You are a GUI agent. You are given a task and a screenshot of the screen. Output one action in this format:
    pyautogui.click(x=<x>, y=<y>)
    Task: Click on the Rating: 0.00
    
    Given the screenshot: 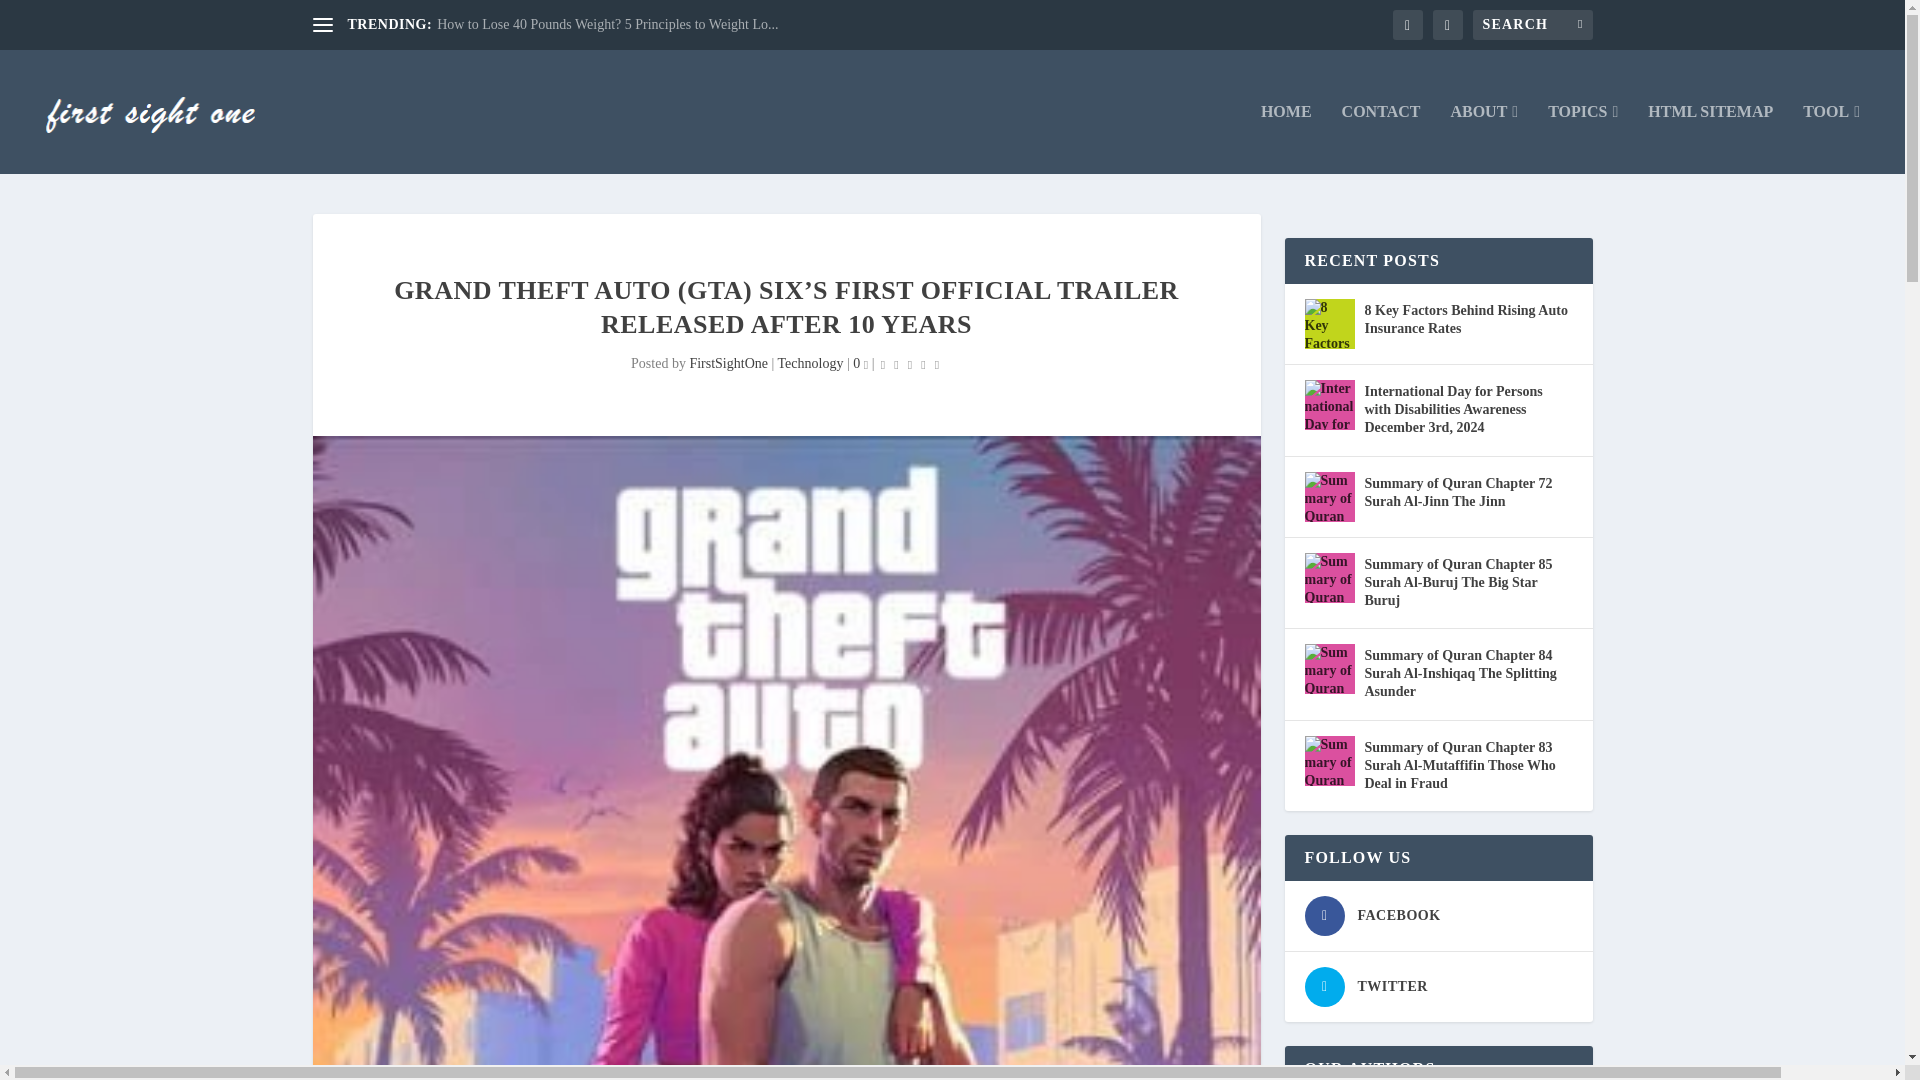 What is the action you would take?
    pyautogui.click(x=910, y=364)
    